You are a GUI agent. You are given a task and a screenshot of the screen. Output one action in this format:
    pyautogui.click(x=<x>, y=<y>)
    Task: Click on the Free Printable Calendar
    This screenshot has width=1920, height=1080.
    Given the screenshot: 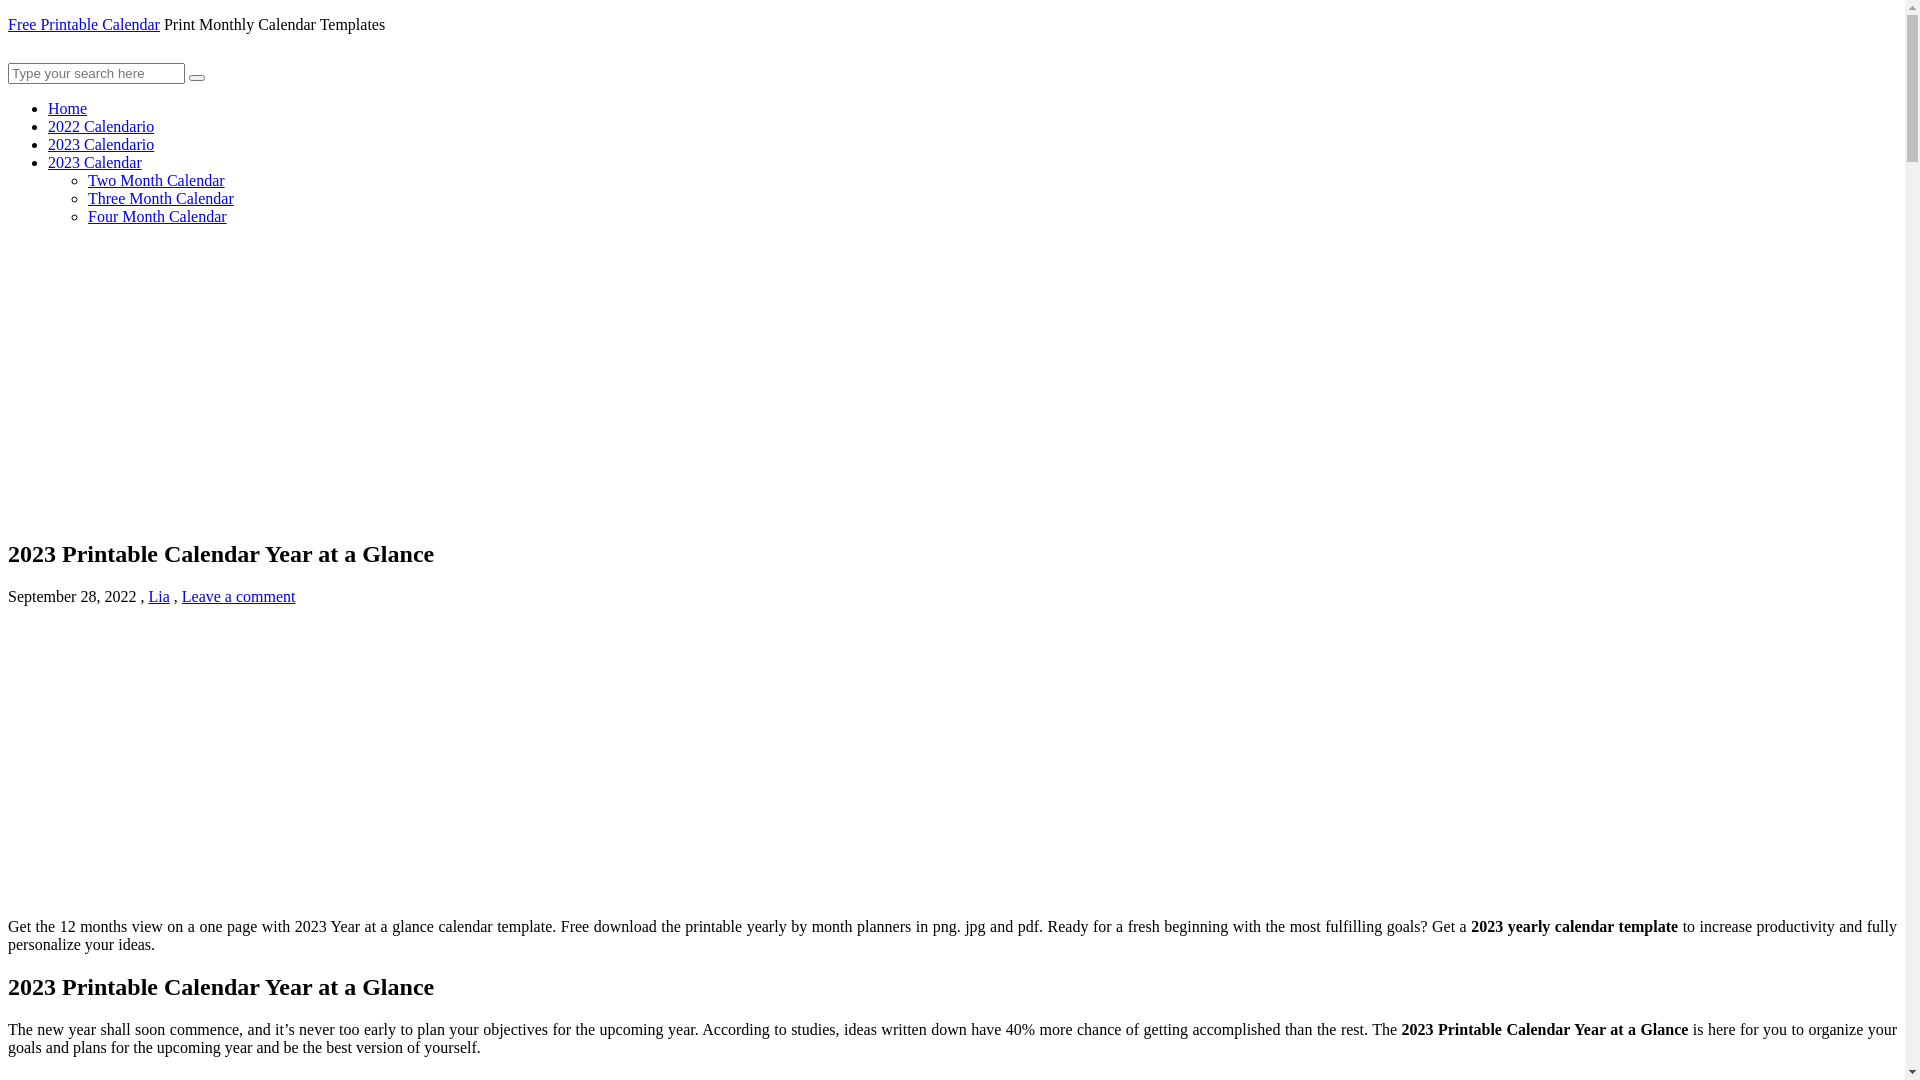 What is the action you would take?
    pyautogui.click(x=84, y=24)
    